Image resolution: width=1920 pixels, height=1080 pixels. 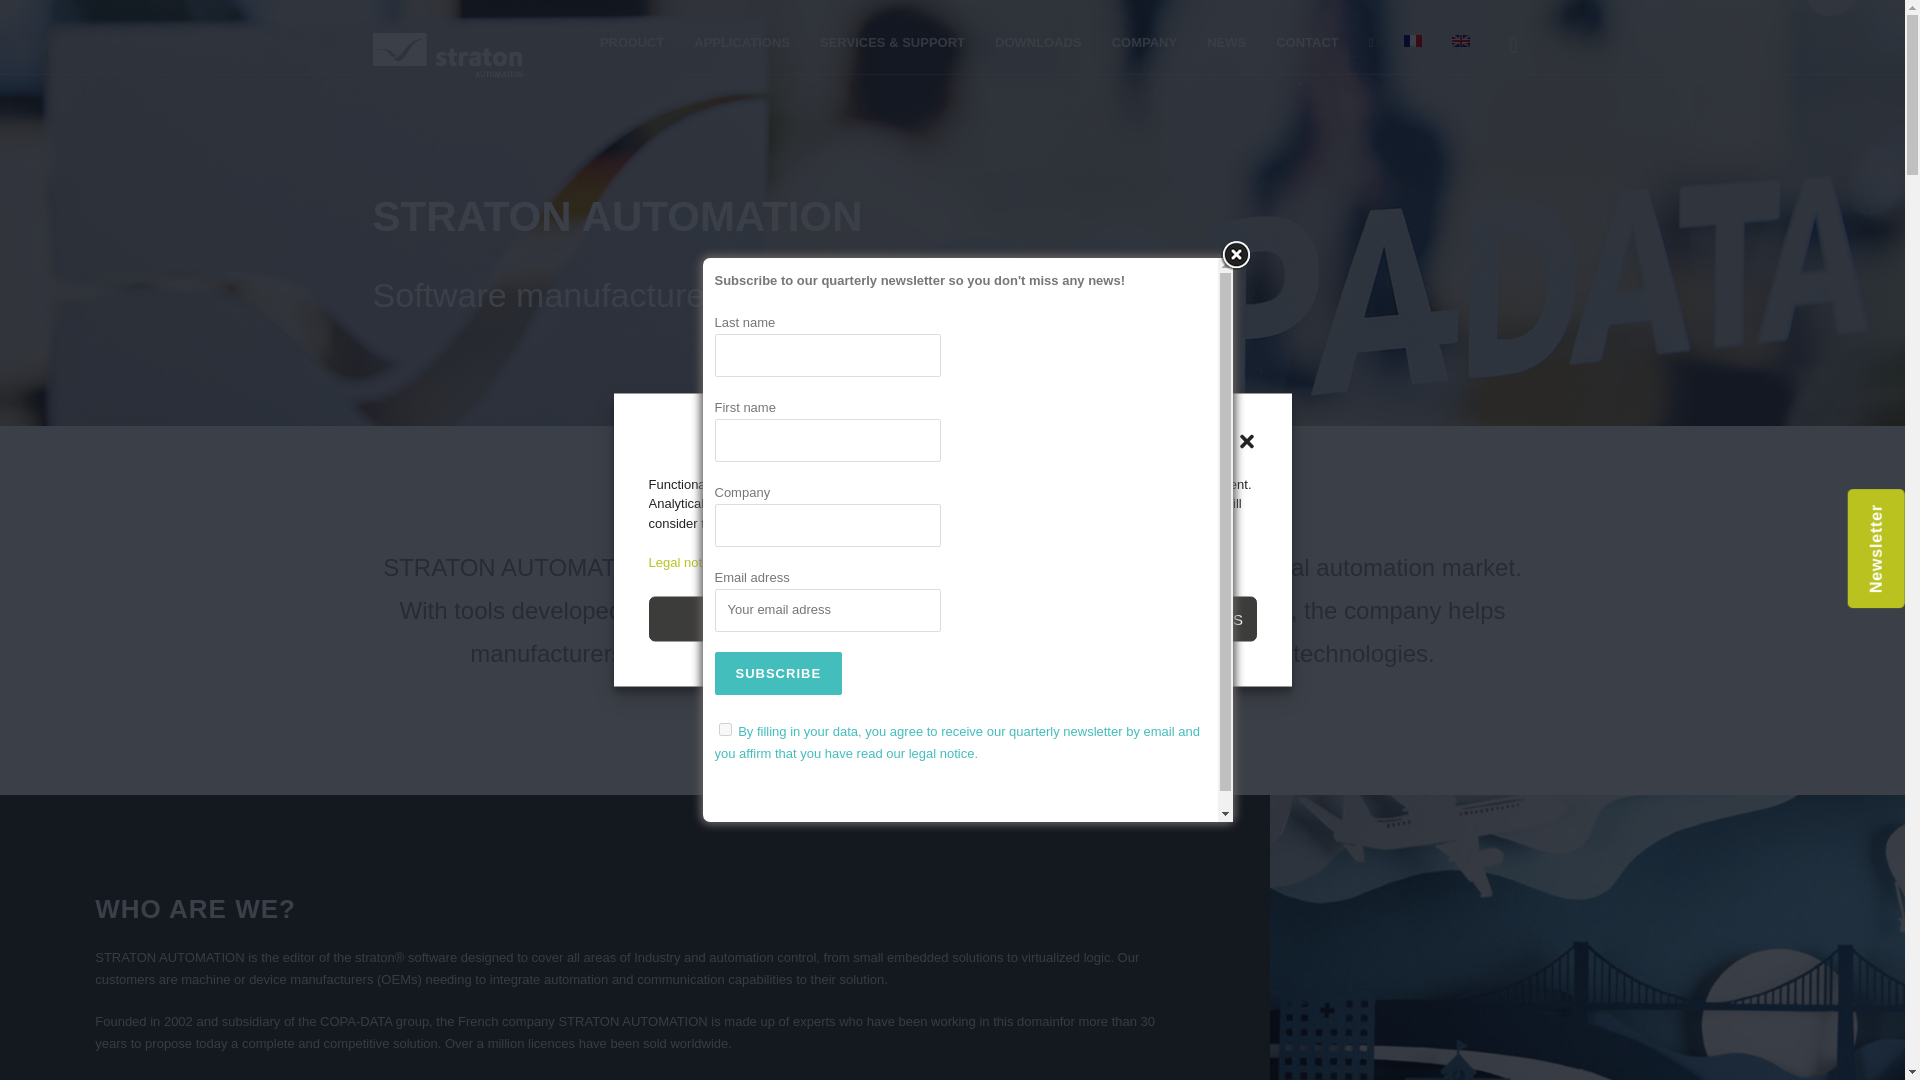 I want to click on Subscribe, so click(x=778, y=674).